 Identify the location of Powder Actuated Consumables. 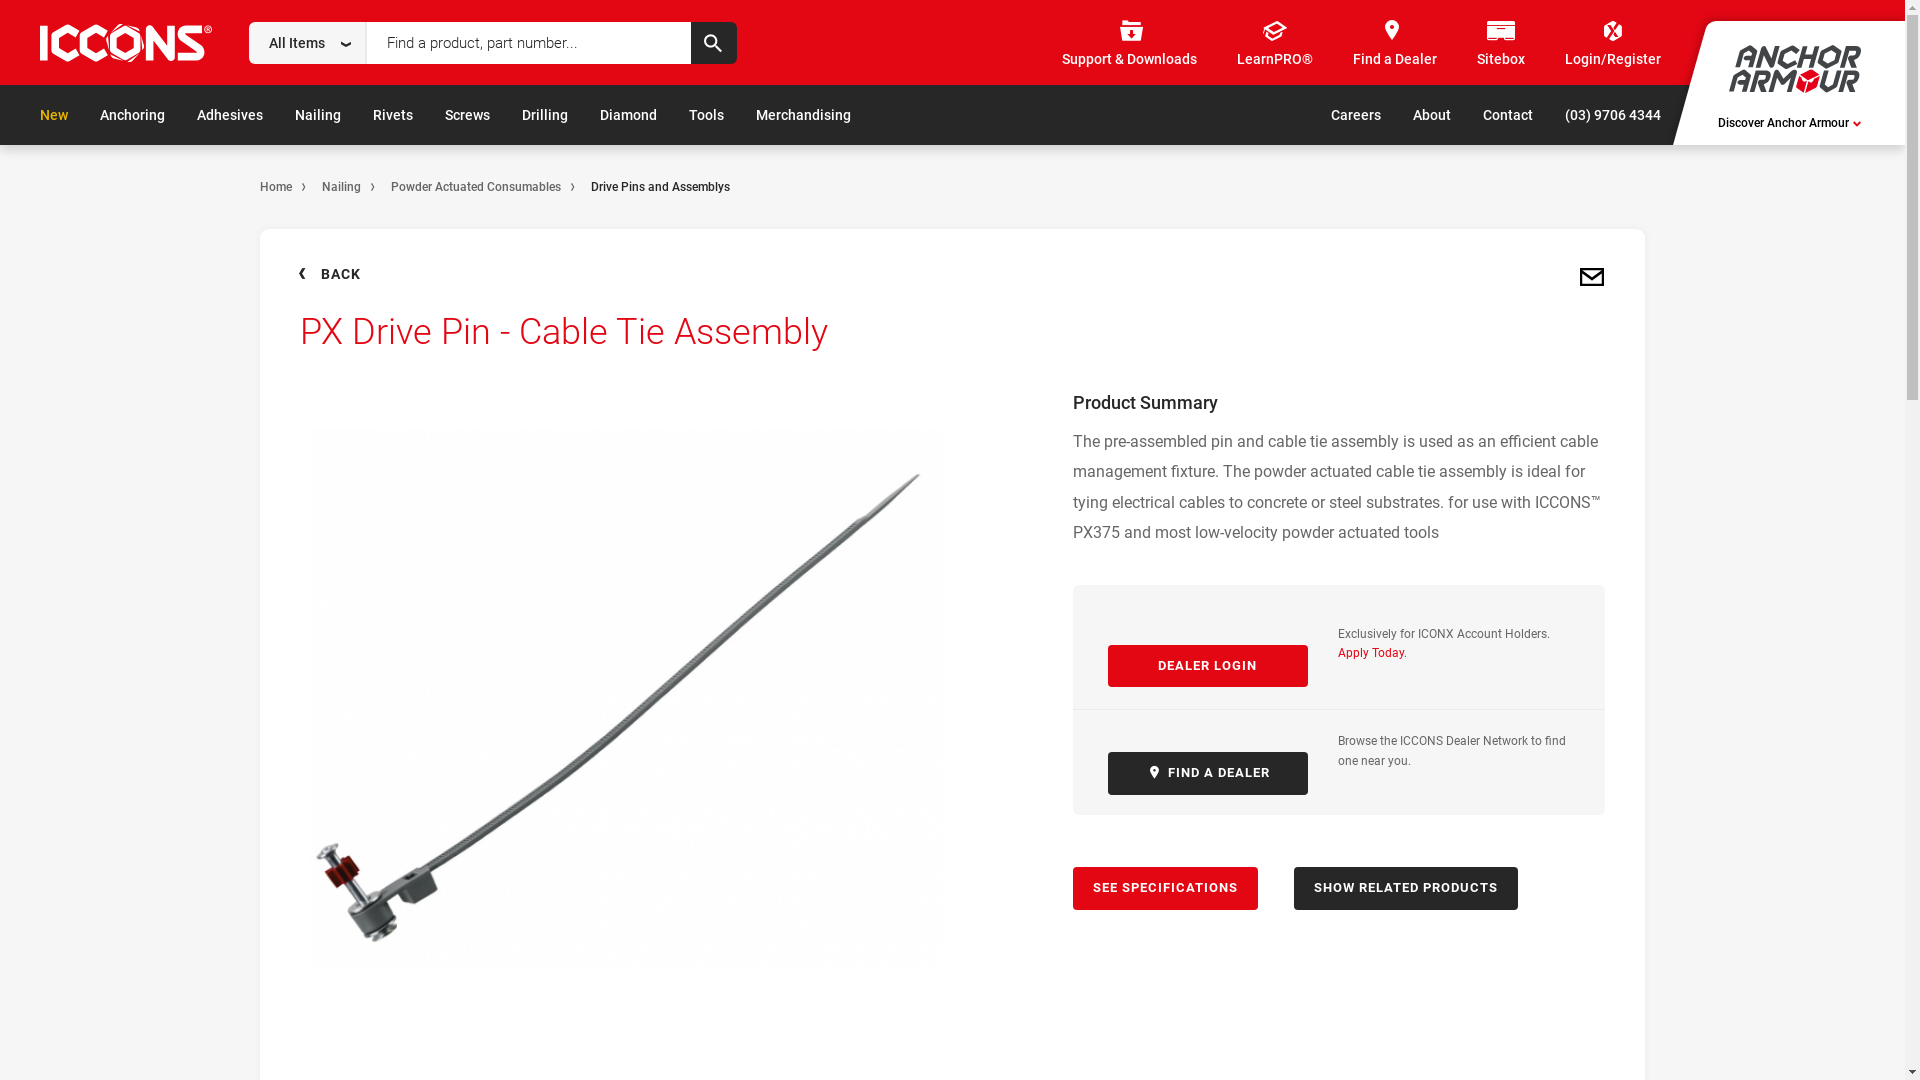
(476, 187).